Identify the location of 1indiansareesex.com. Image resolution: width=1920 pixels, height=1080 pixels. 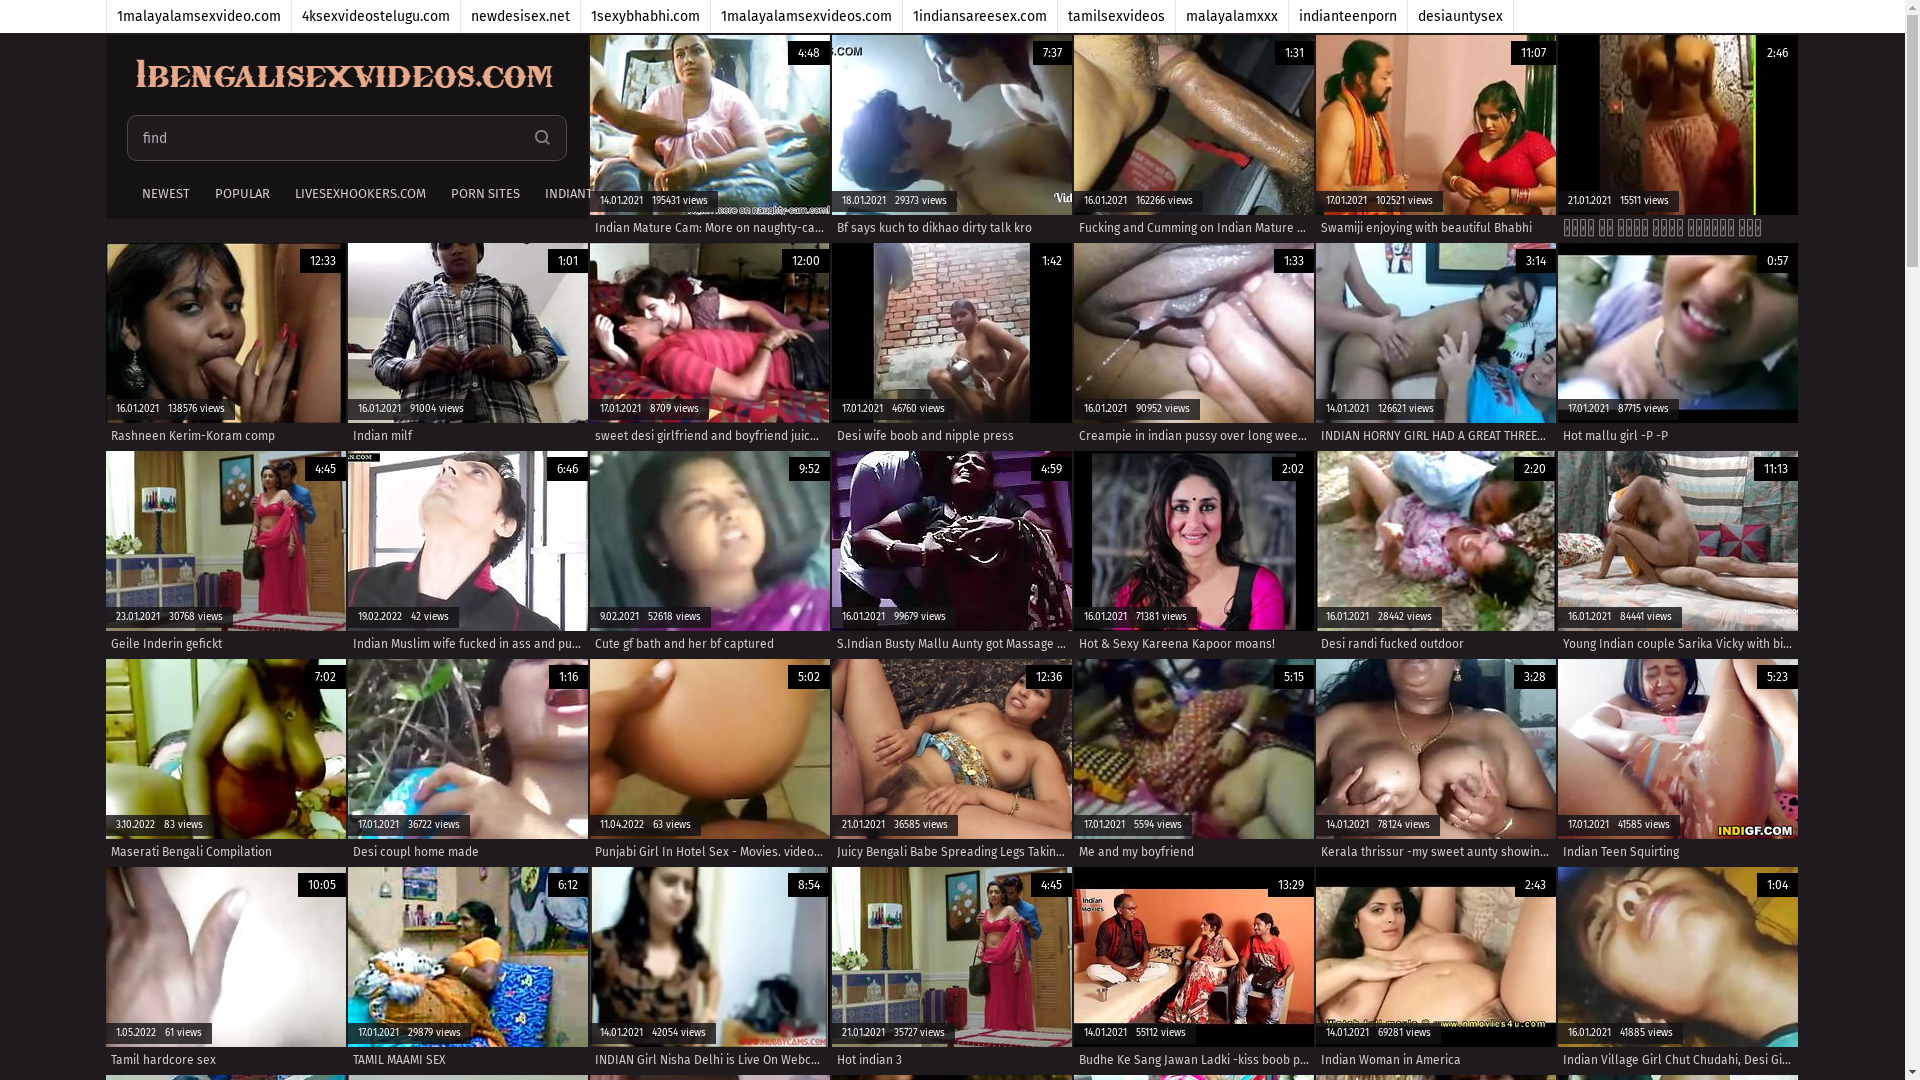
(980, 16).